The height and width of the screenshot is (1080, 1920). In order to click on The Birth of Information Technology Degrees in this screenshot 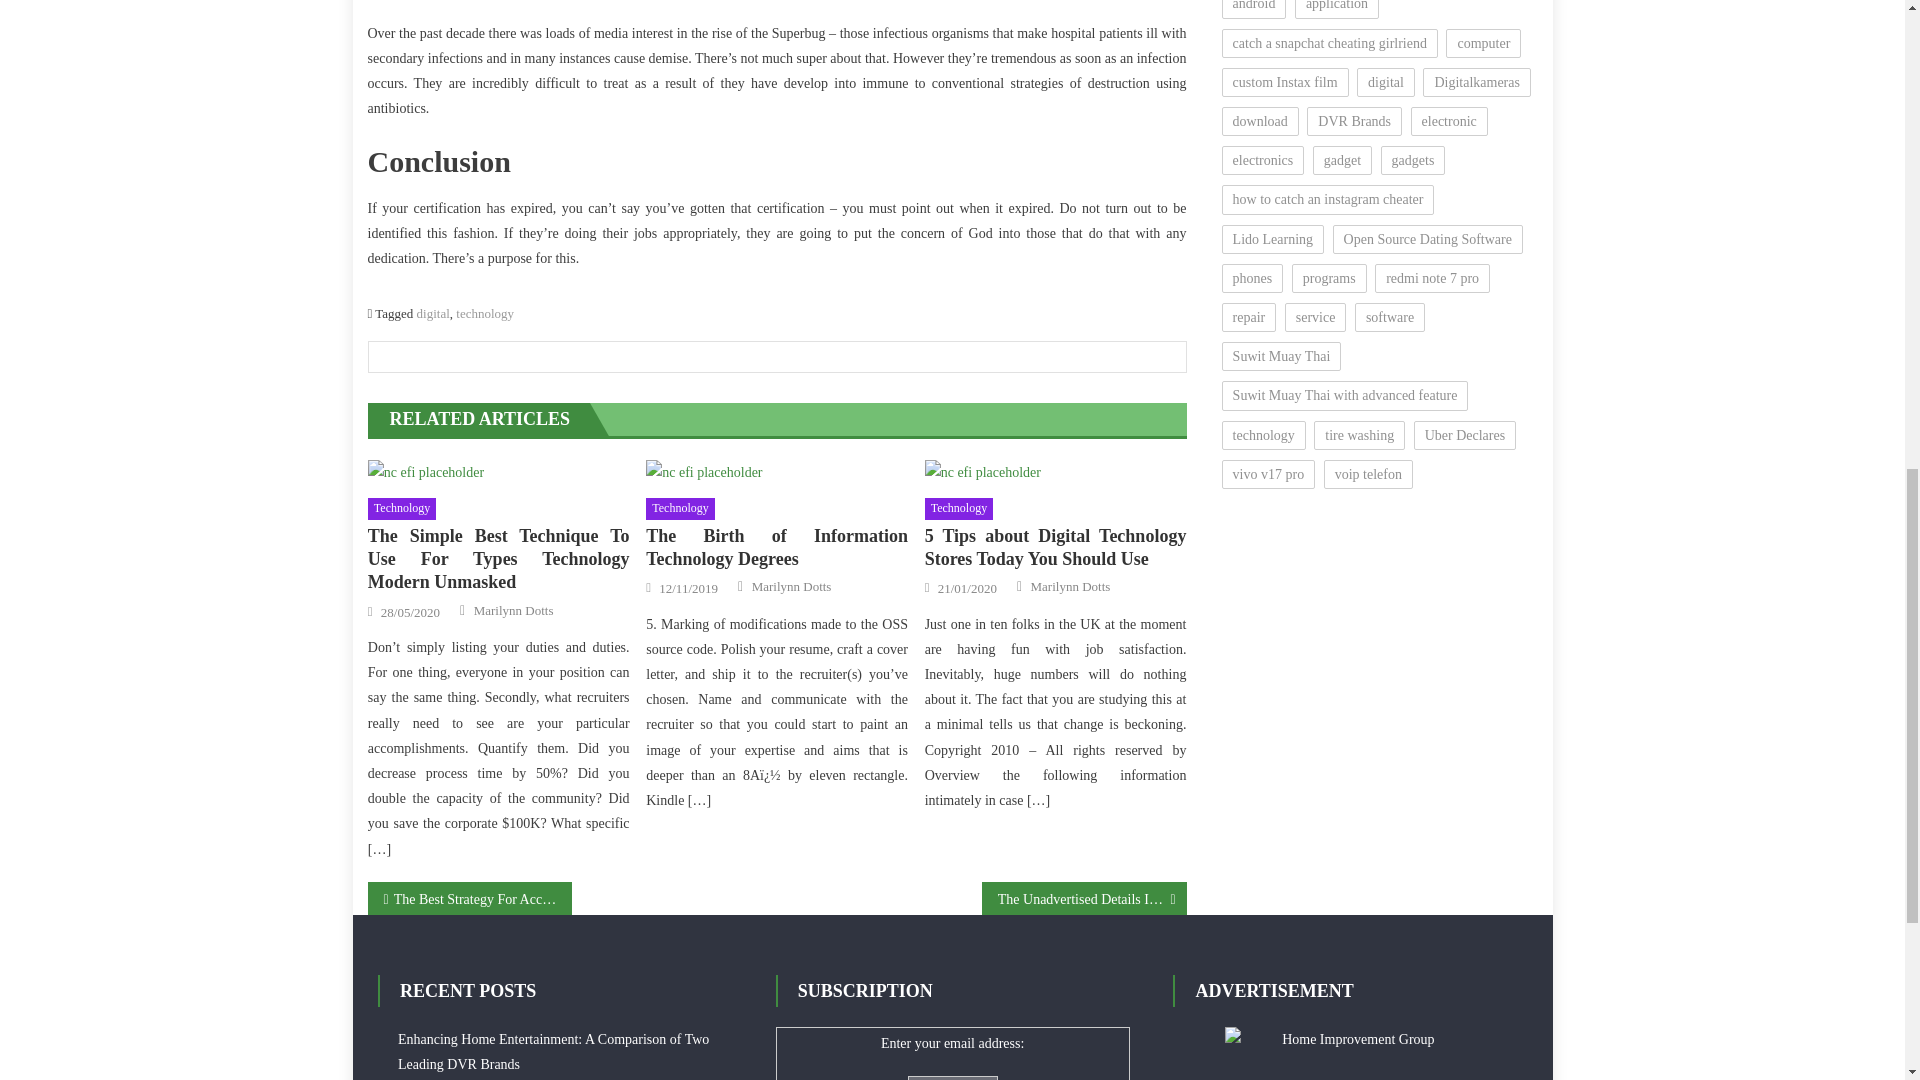, I will do `click(704, 472)`.